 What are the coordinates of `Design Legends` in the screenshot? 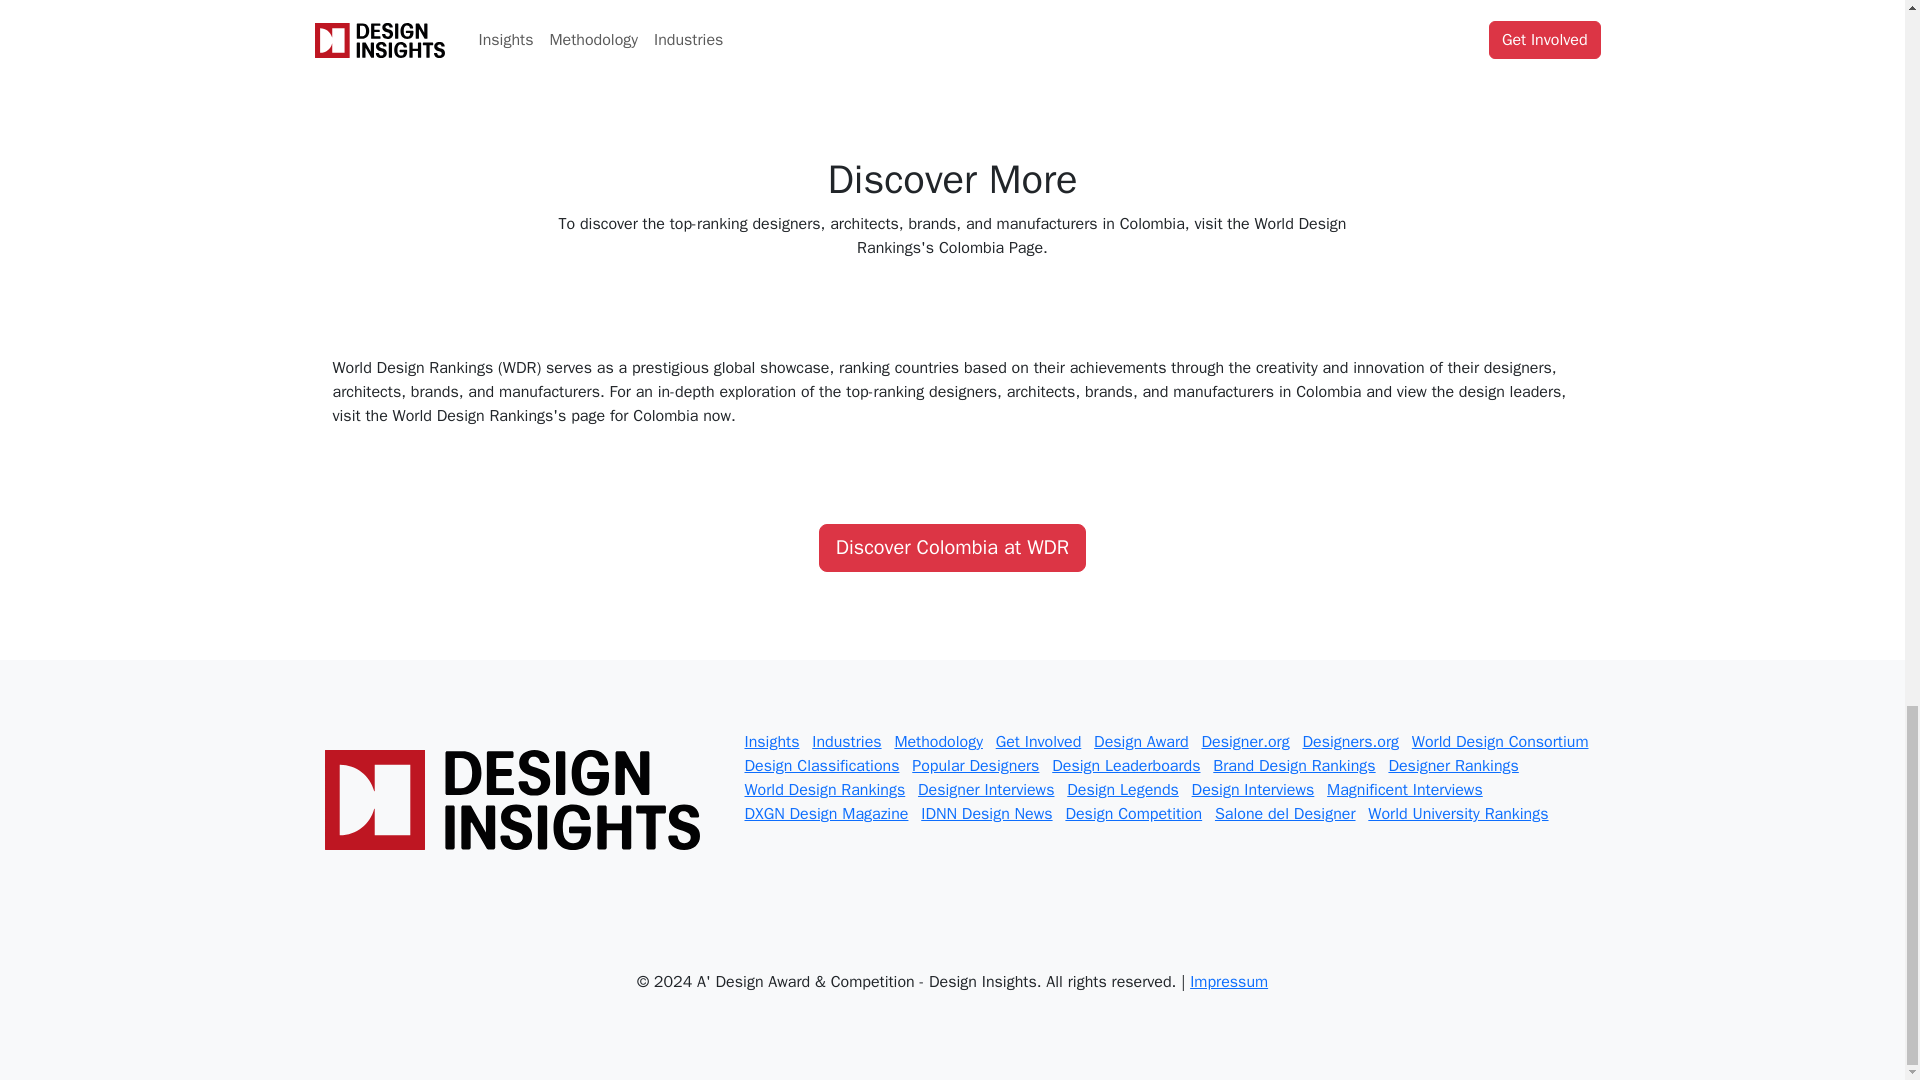 It's located at (1122, 790).